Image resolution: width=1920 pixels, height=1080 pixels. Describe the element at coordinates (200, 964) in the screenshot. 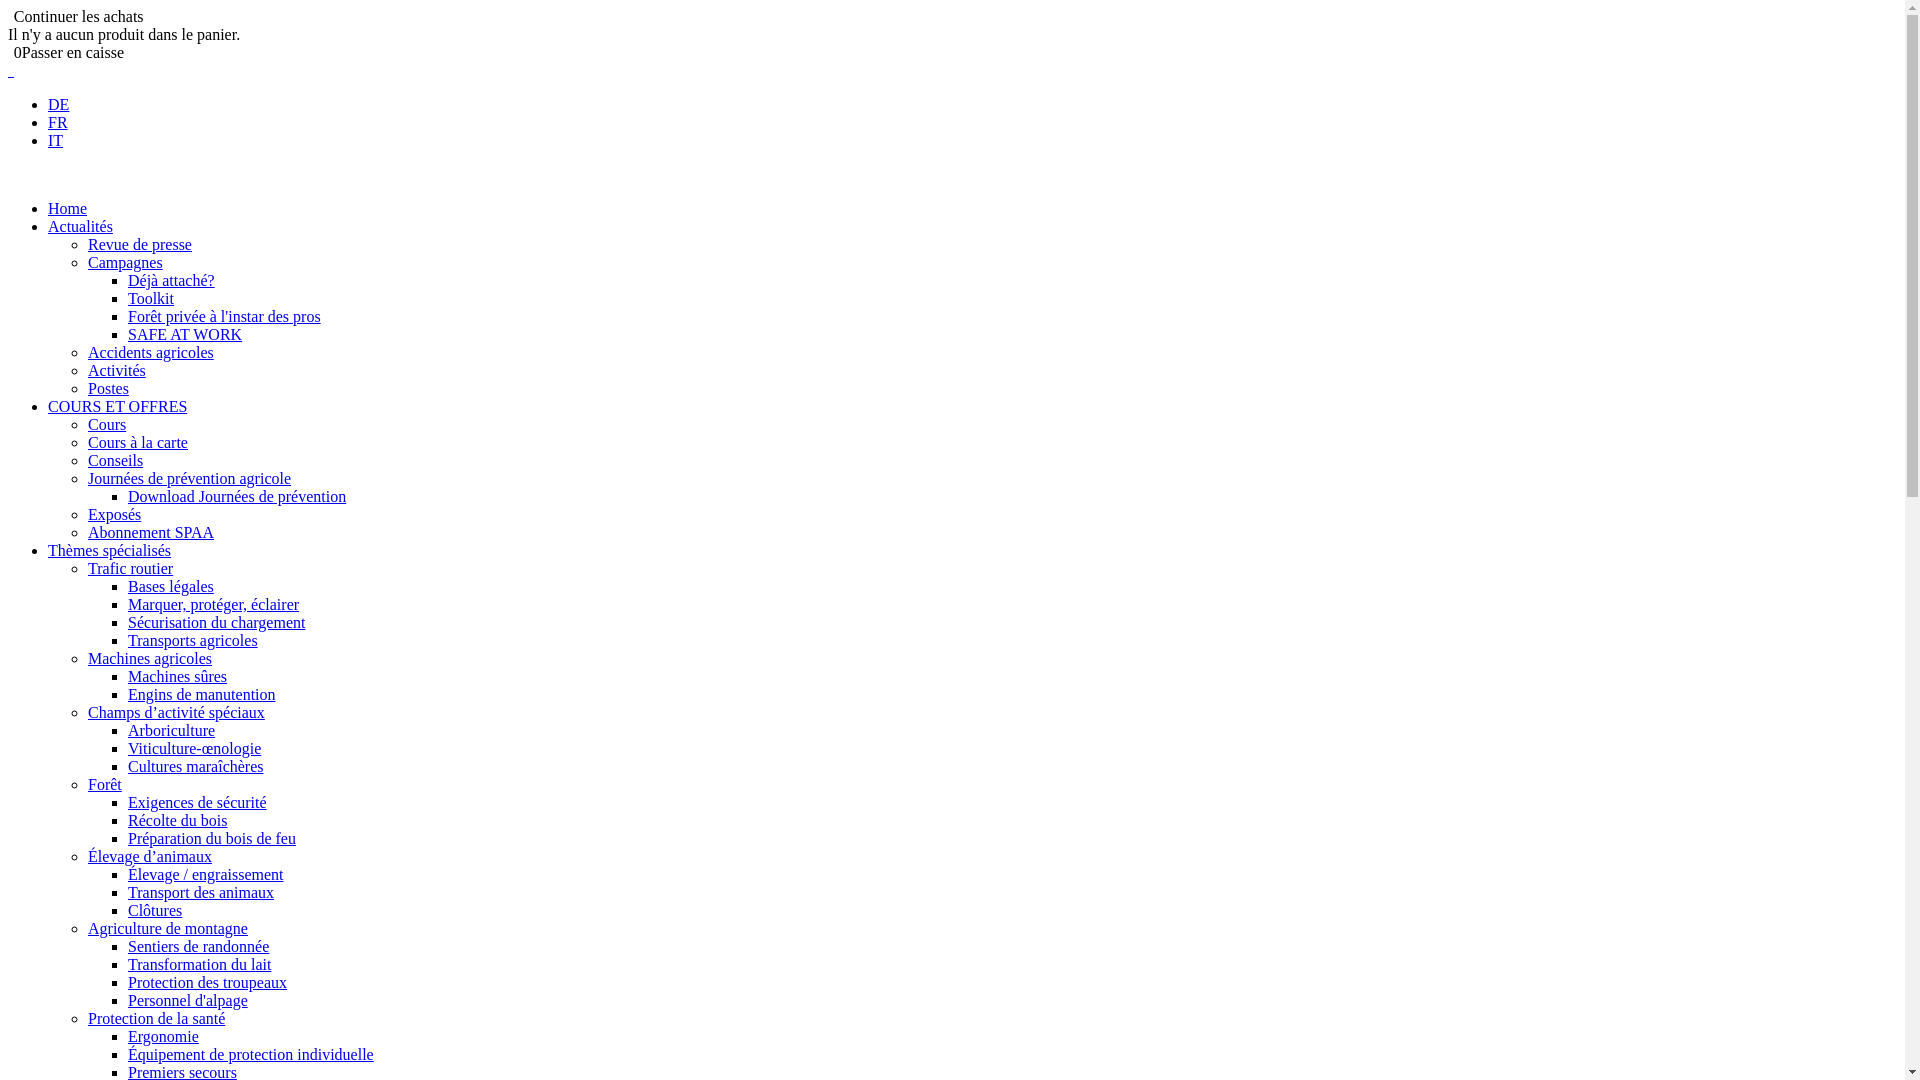

I see `Transformation du lait` at that location.